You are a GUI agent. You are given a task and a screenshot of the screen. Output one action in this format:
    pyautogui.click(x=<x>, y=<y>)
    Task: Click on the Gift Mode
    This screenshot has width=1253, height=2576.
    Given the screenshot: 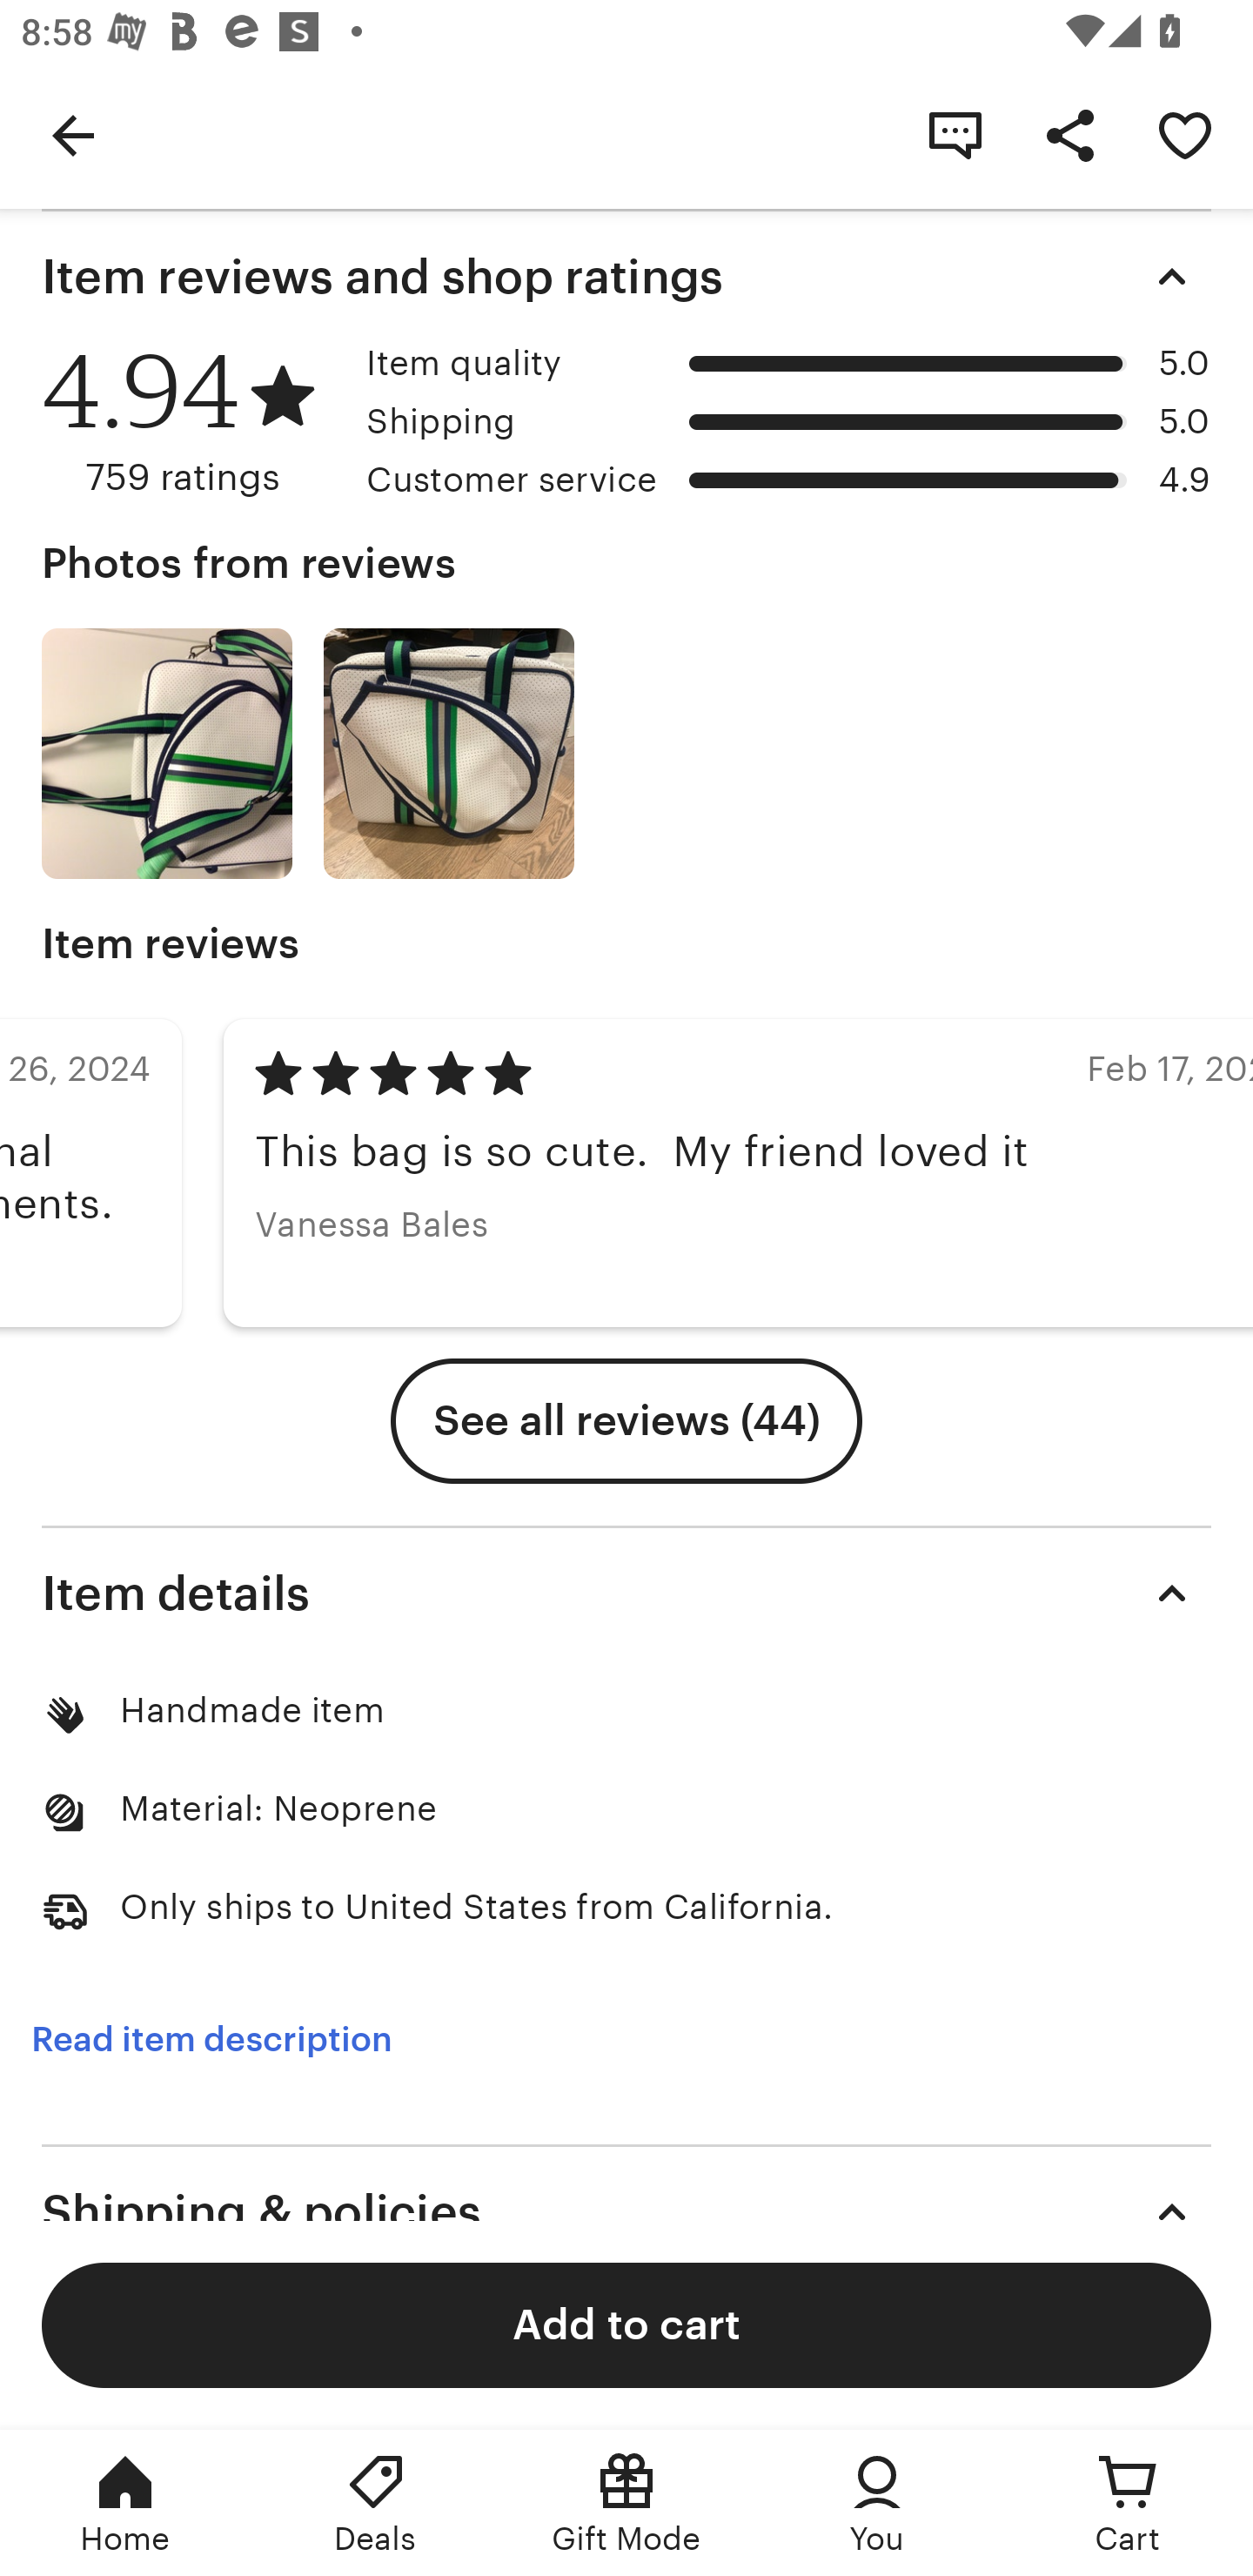 What is the action you would take?
    pyautogui.click(x=626, y=2503)
    